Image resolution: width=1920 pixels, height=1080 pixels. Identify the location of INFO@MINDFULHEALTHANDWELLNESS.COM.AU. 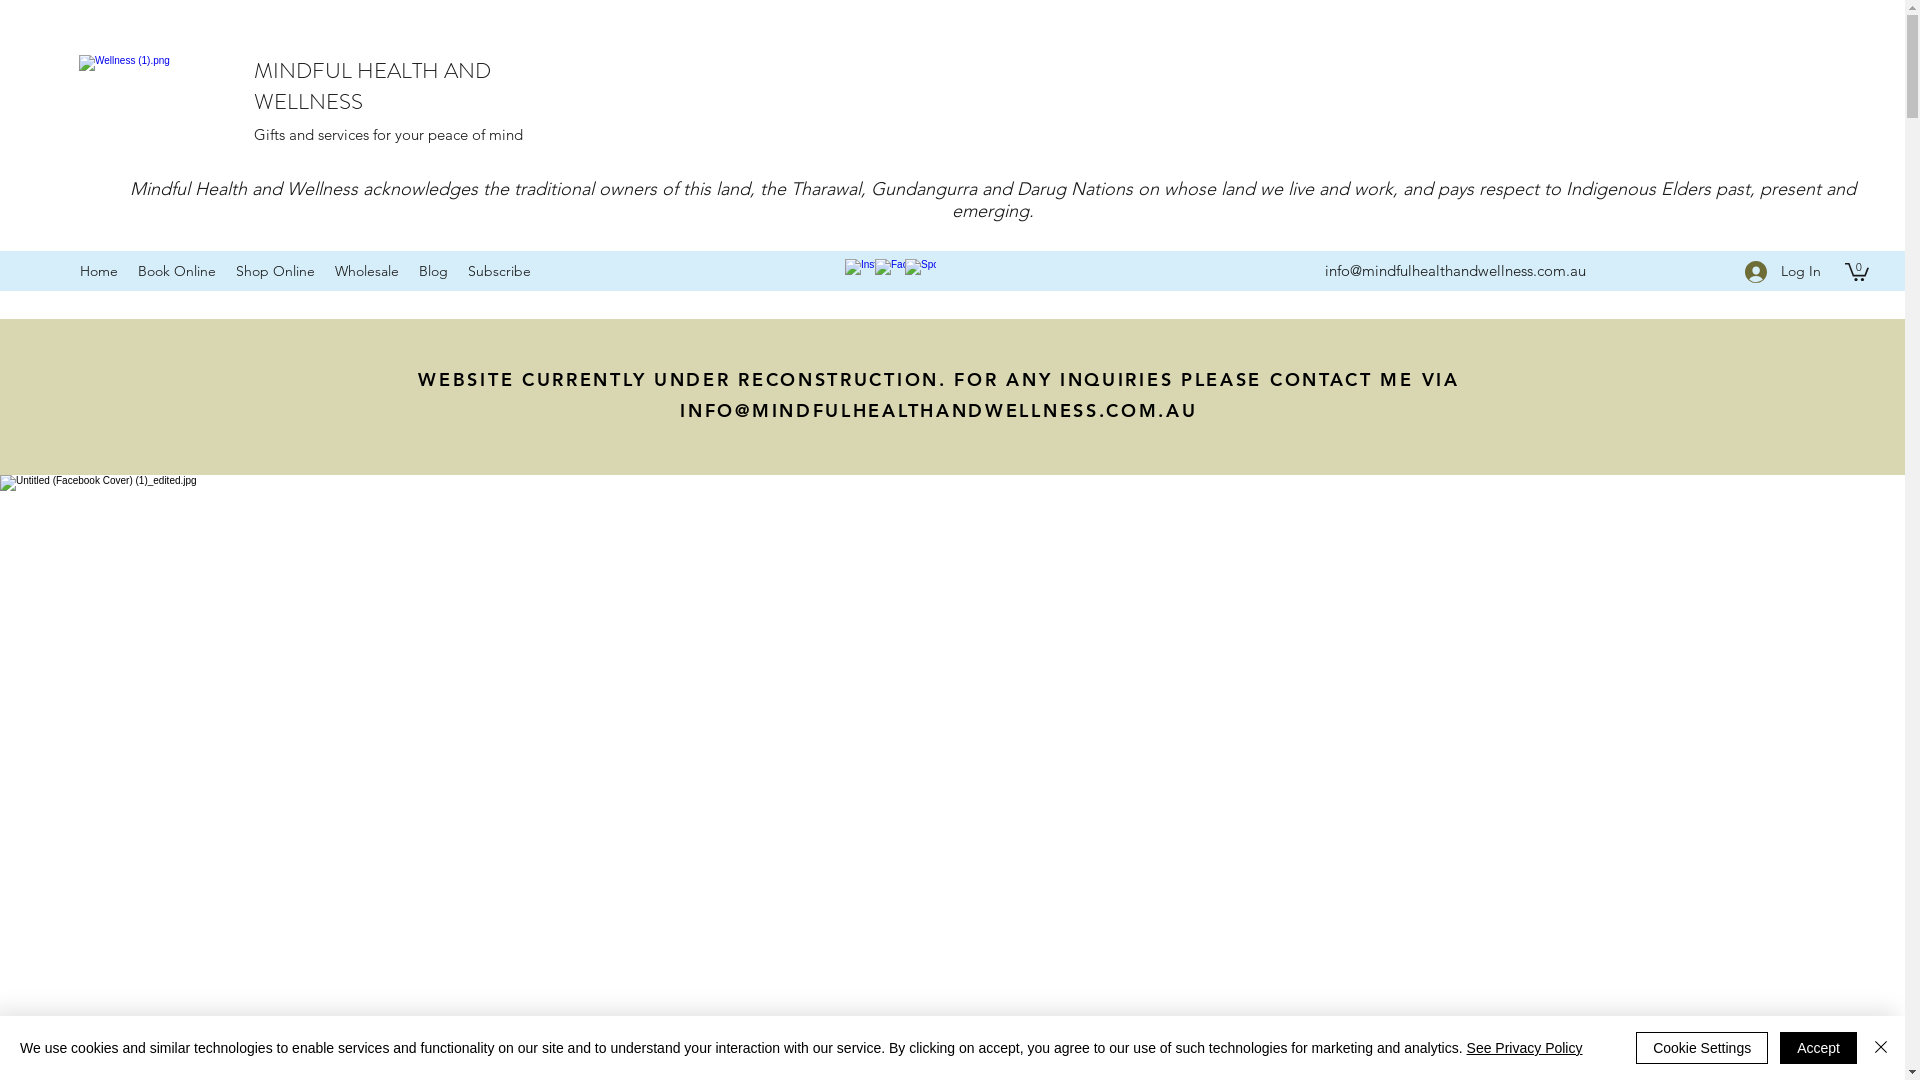
(938, 410).